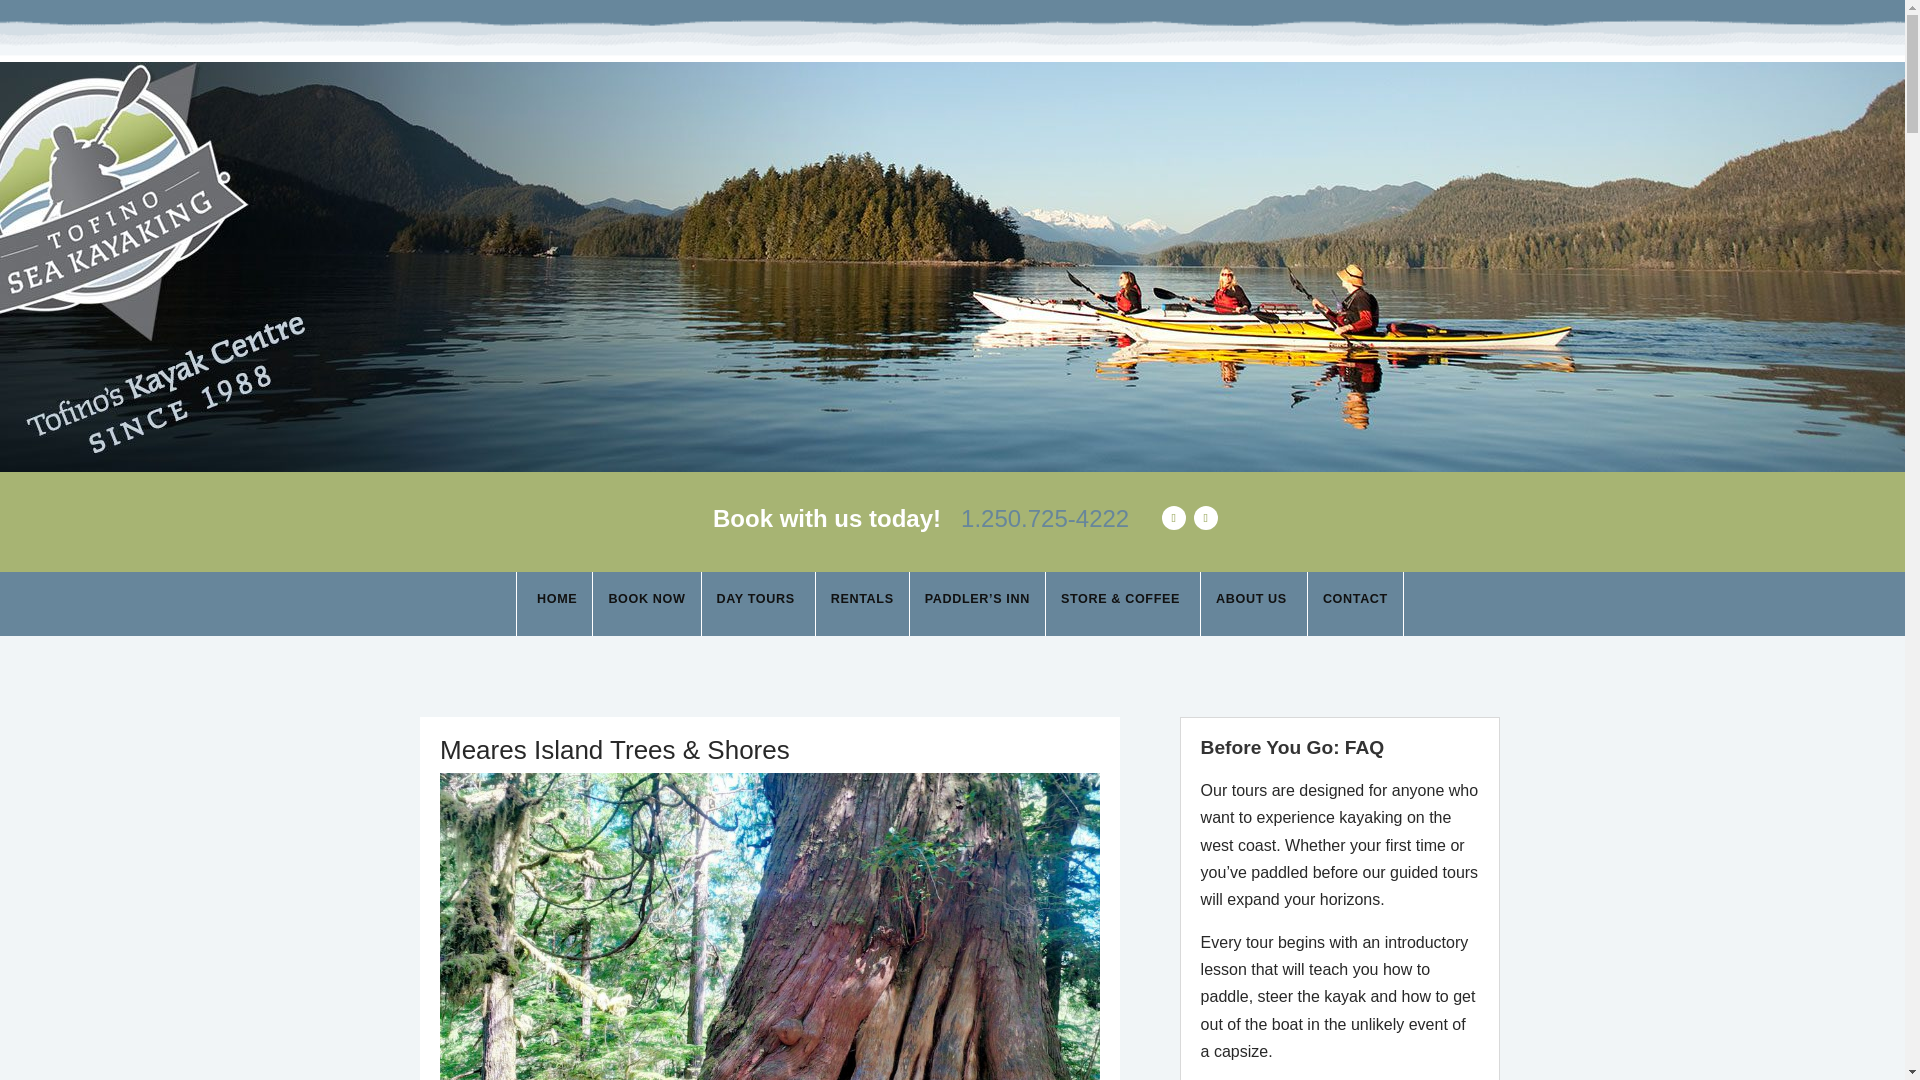 This screenshot has width=1920, height=1080. What do you see at coordinates (770, 926) in the screenshot?
I see `Big Trees` at bounding box center [770, 926].